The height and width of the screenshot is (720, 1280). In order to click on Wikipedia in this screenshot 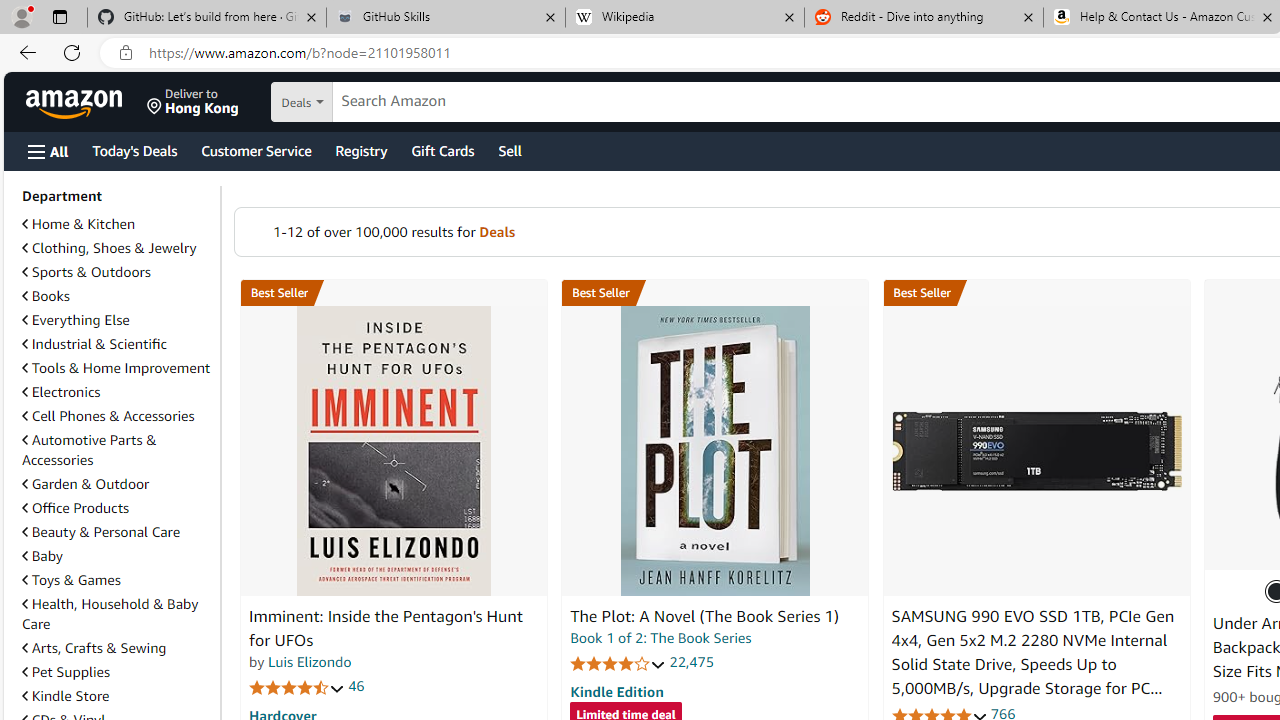, I will do `click(684, 18)`.